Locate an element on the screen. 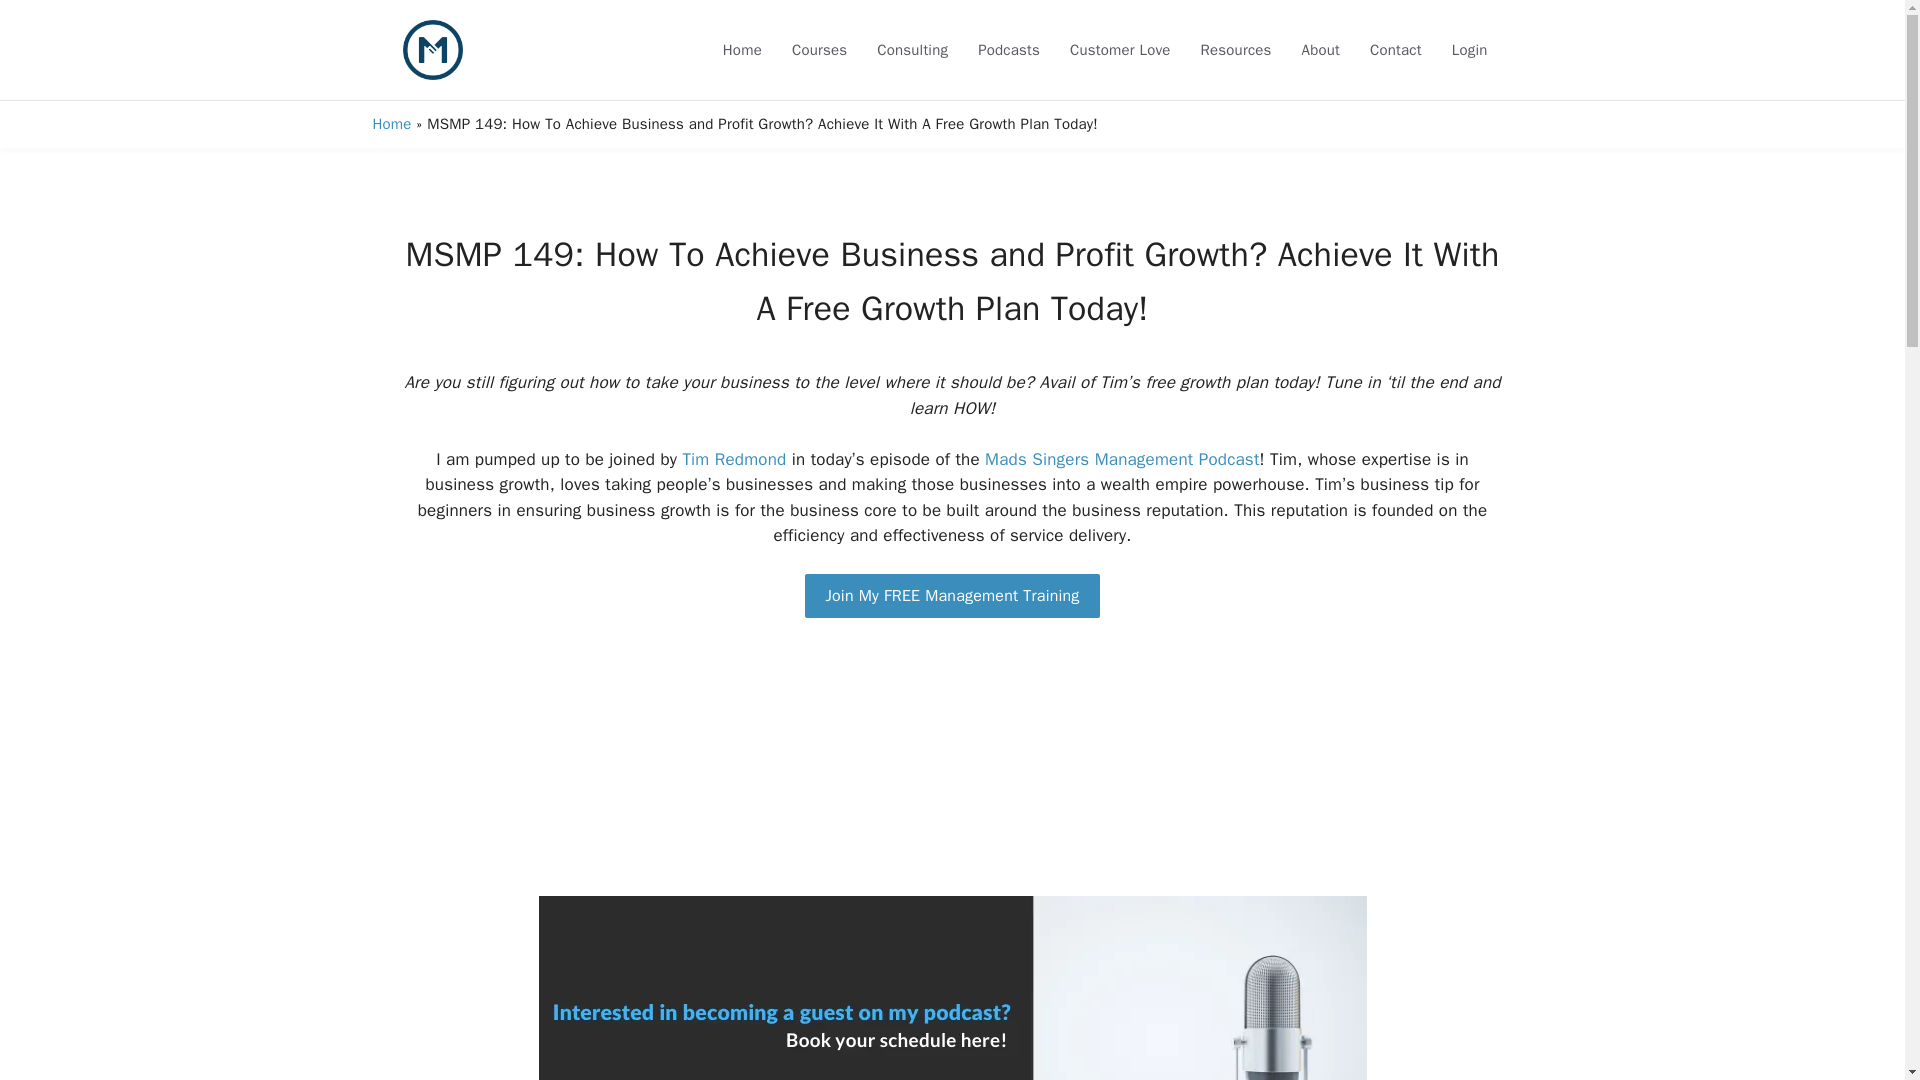 The height and width of the screenshot is (1080, 1920). Customer Love is located at coordinates (1120, 49).